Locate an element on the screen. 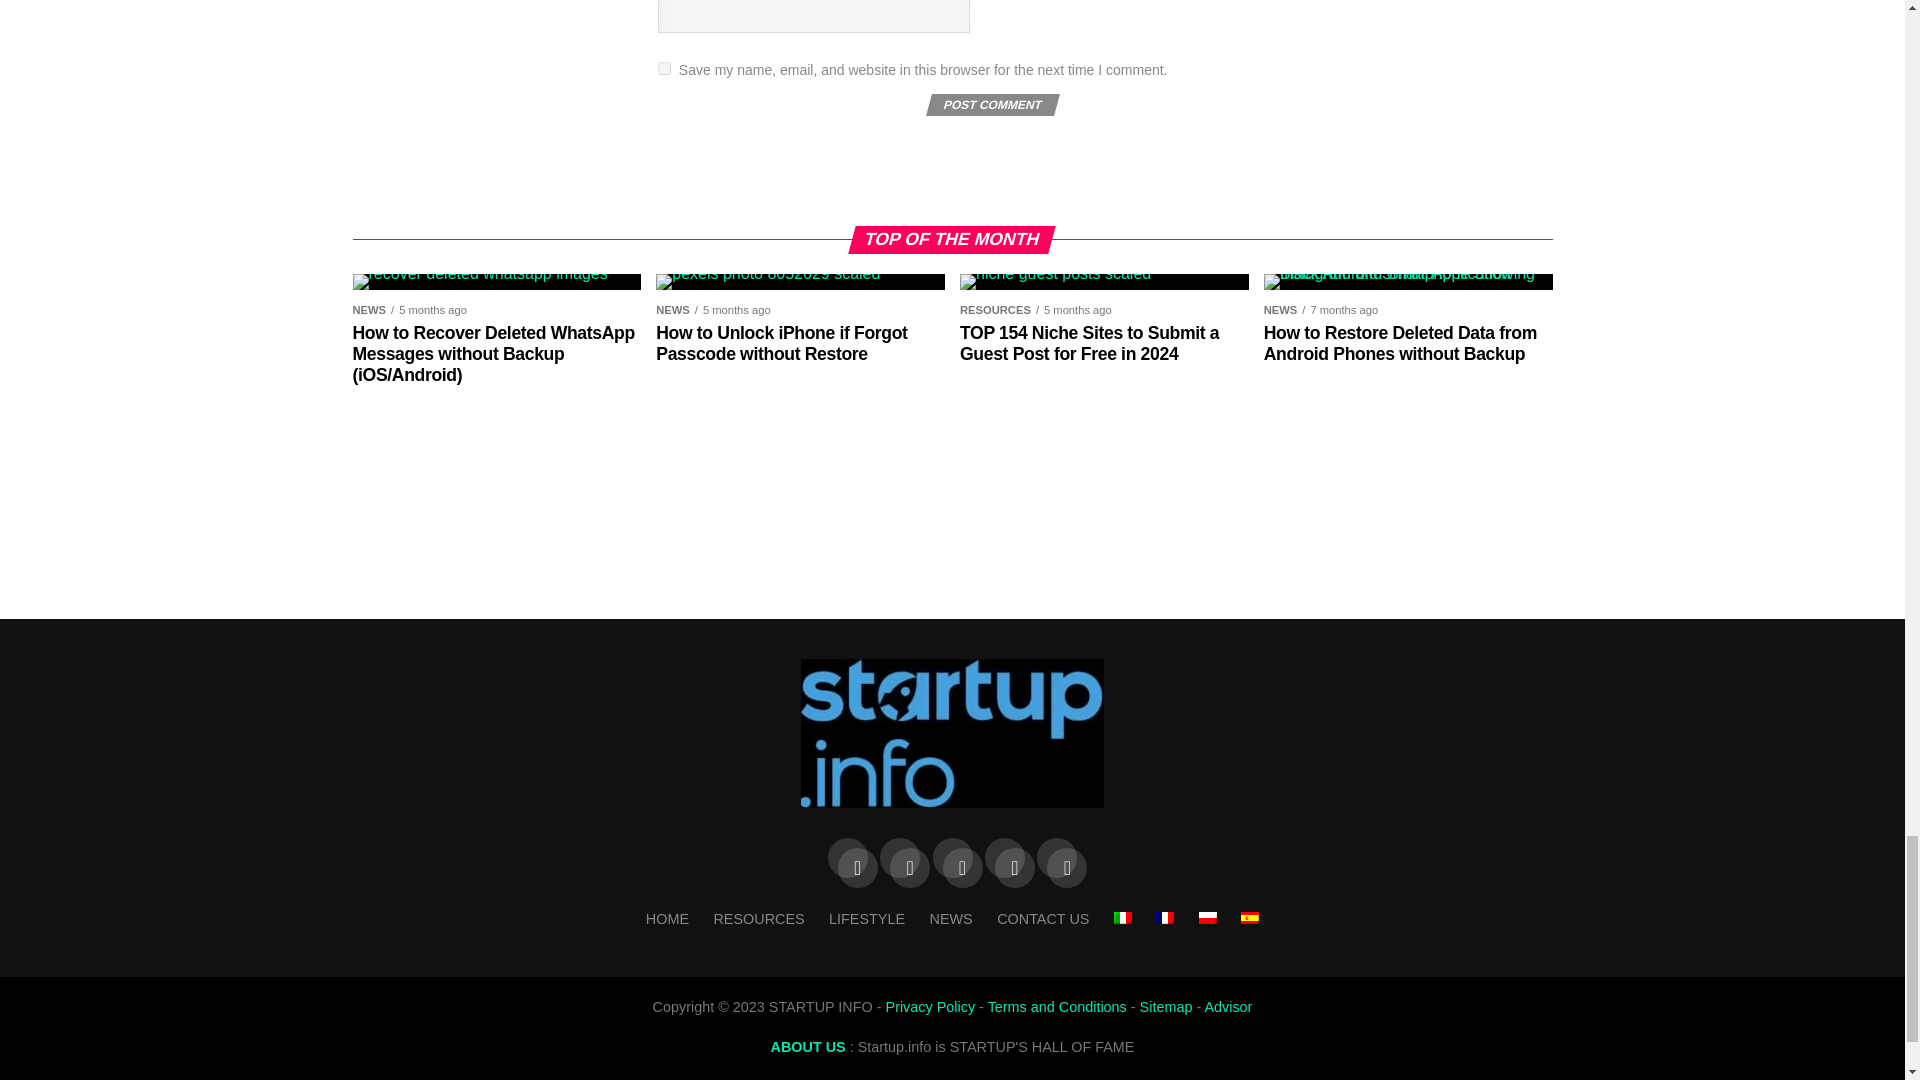 The height and width of the screenshot is (1080, 1920). yes is located at coordinates (664, 68).